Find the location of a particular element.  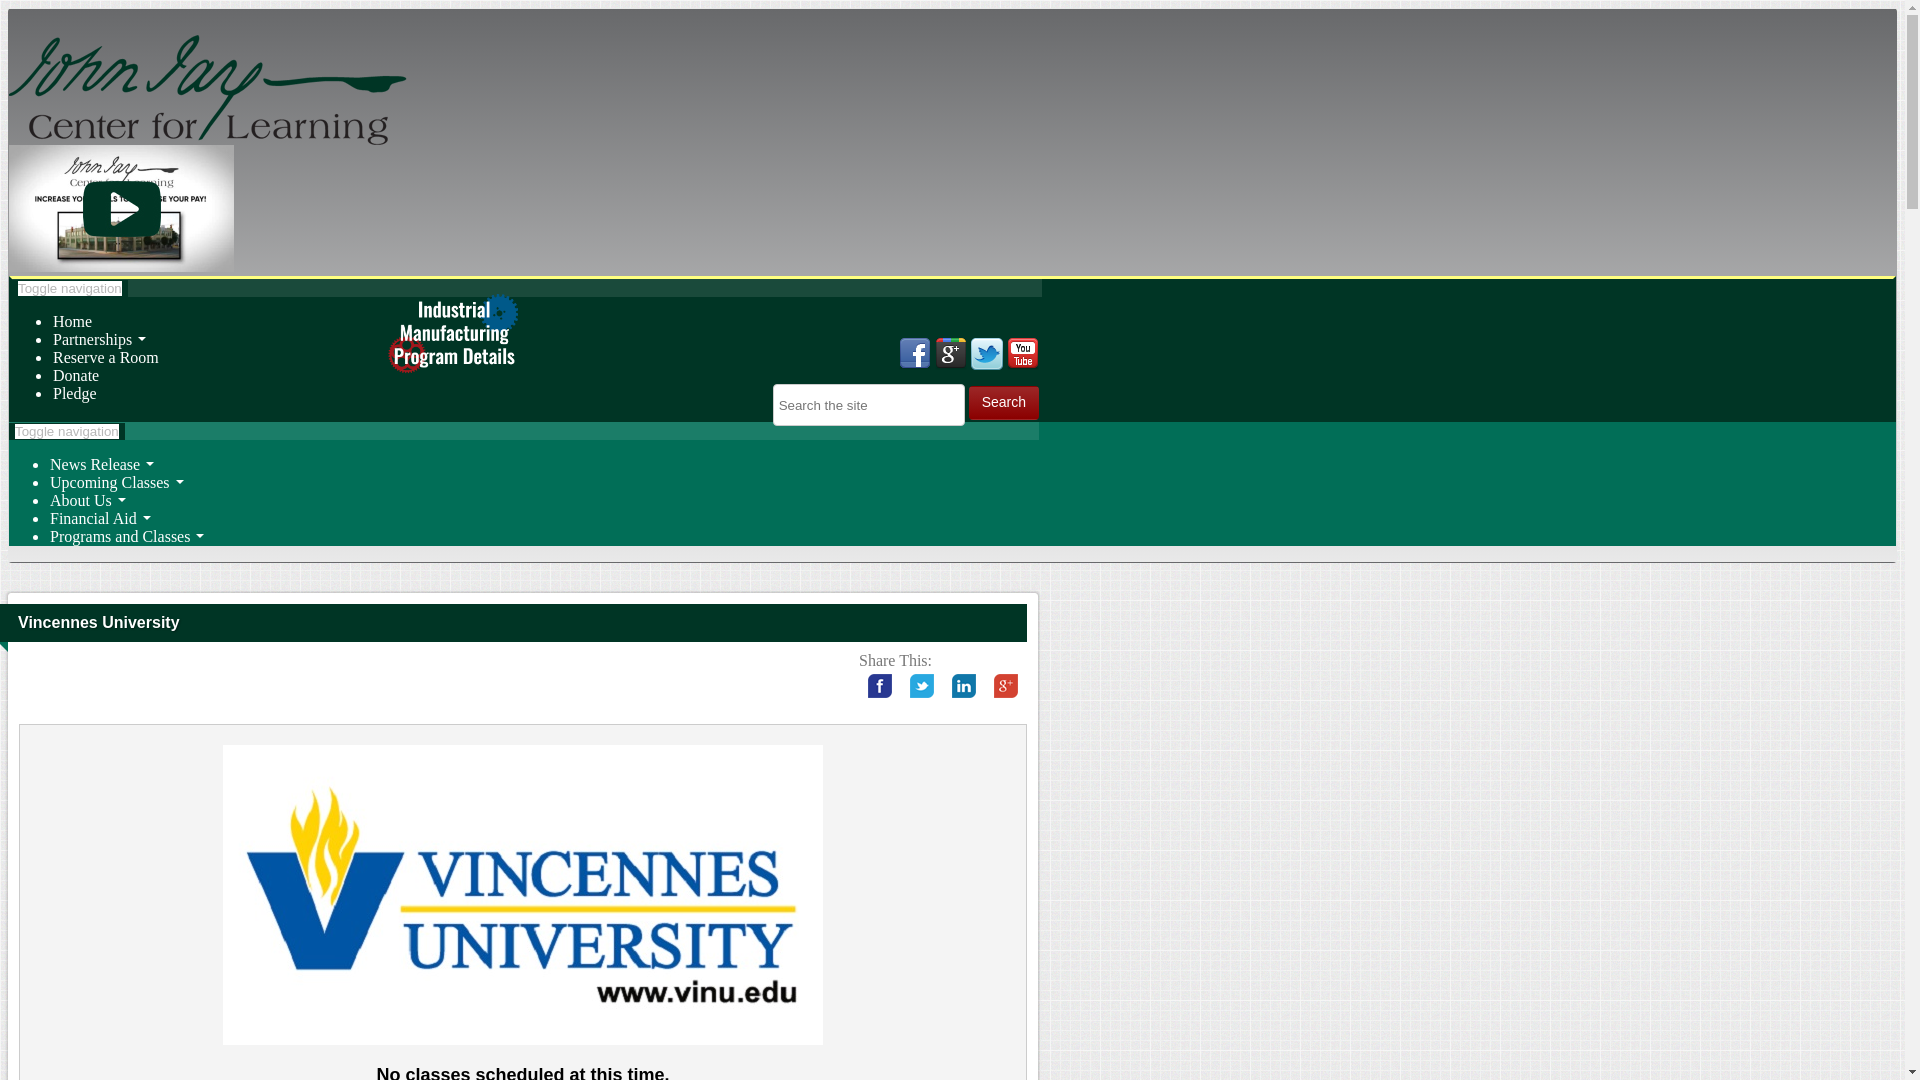

Upcoming Classes... is located at coordinates (116, 482).